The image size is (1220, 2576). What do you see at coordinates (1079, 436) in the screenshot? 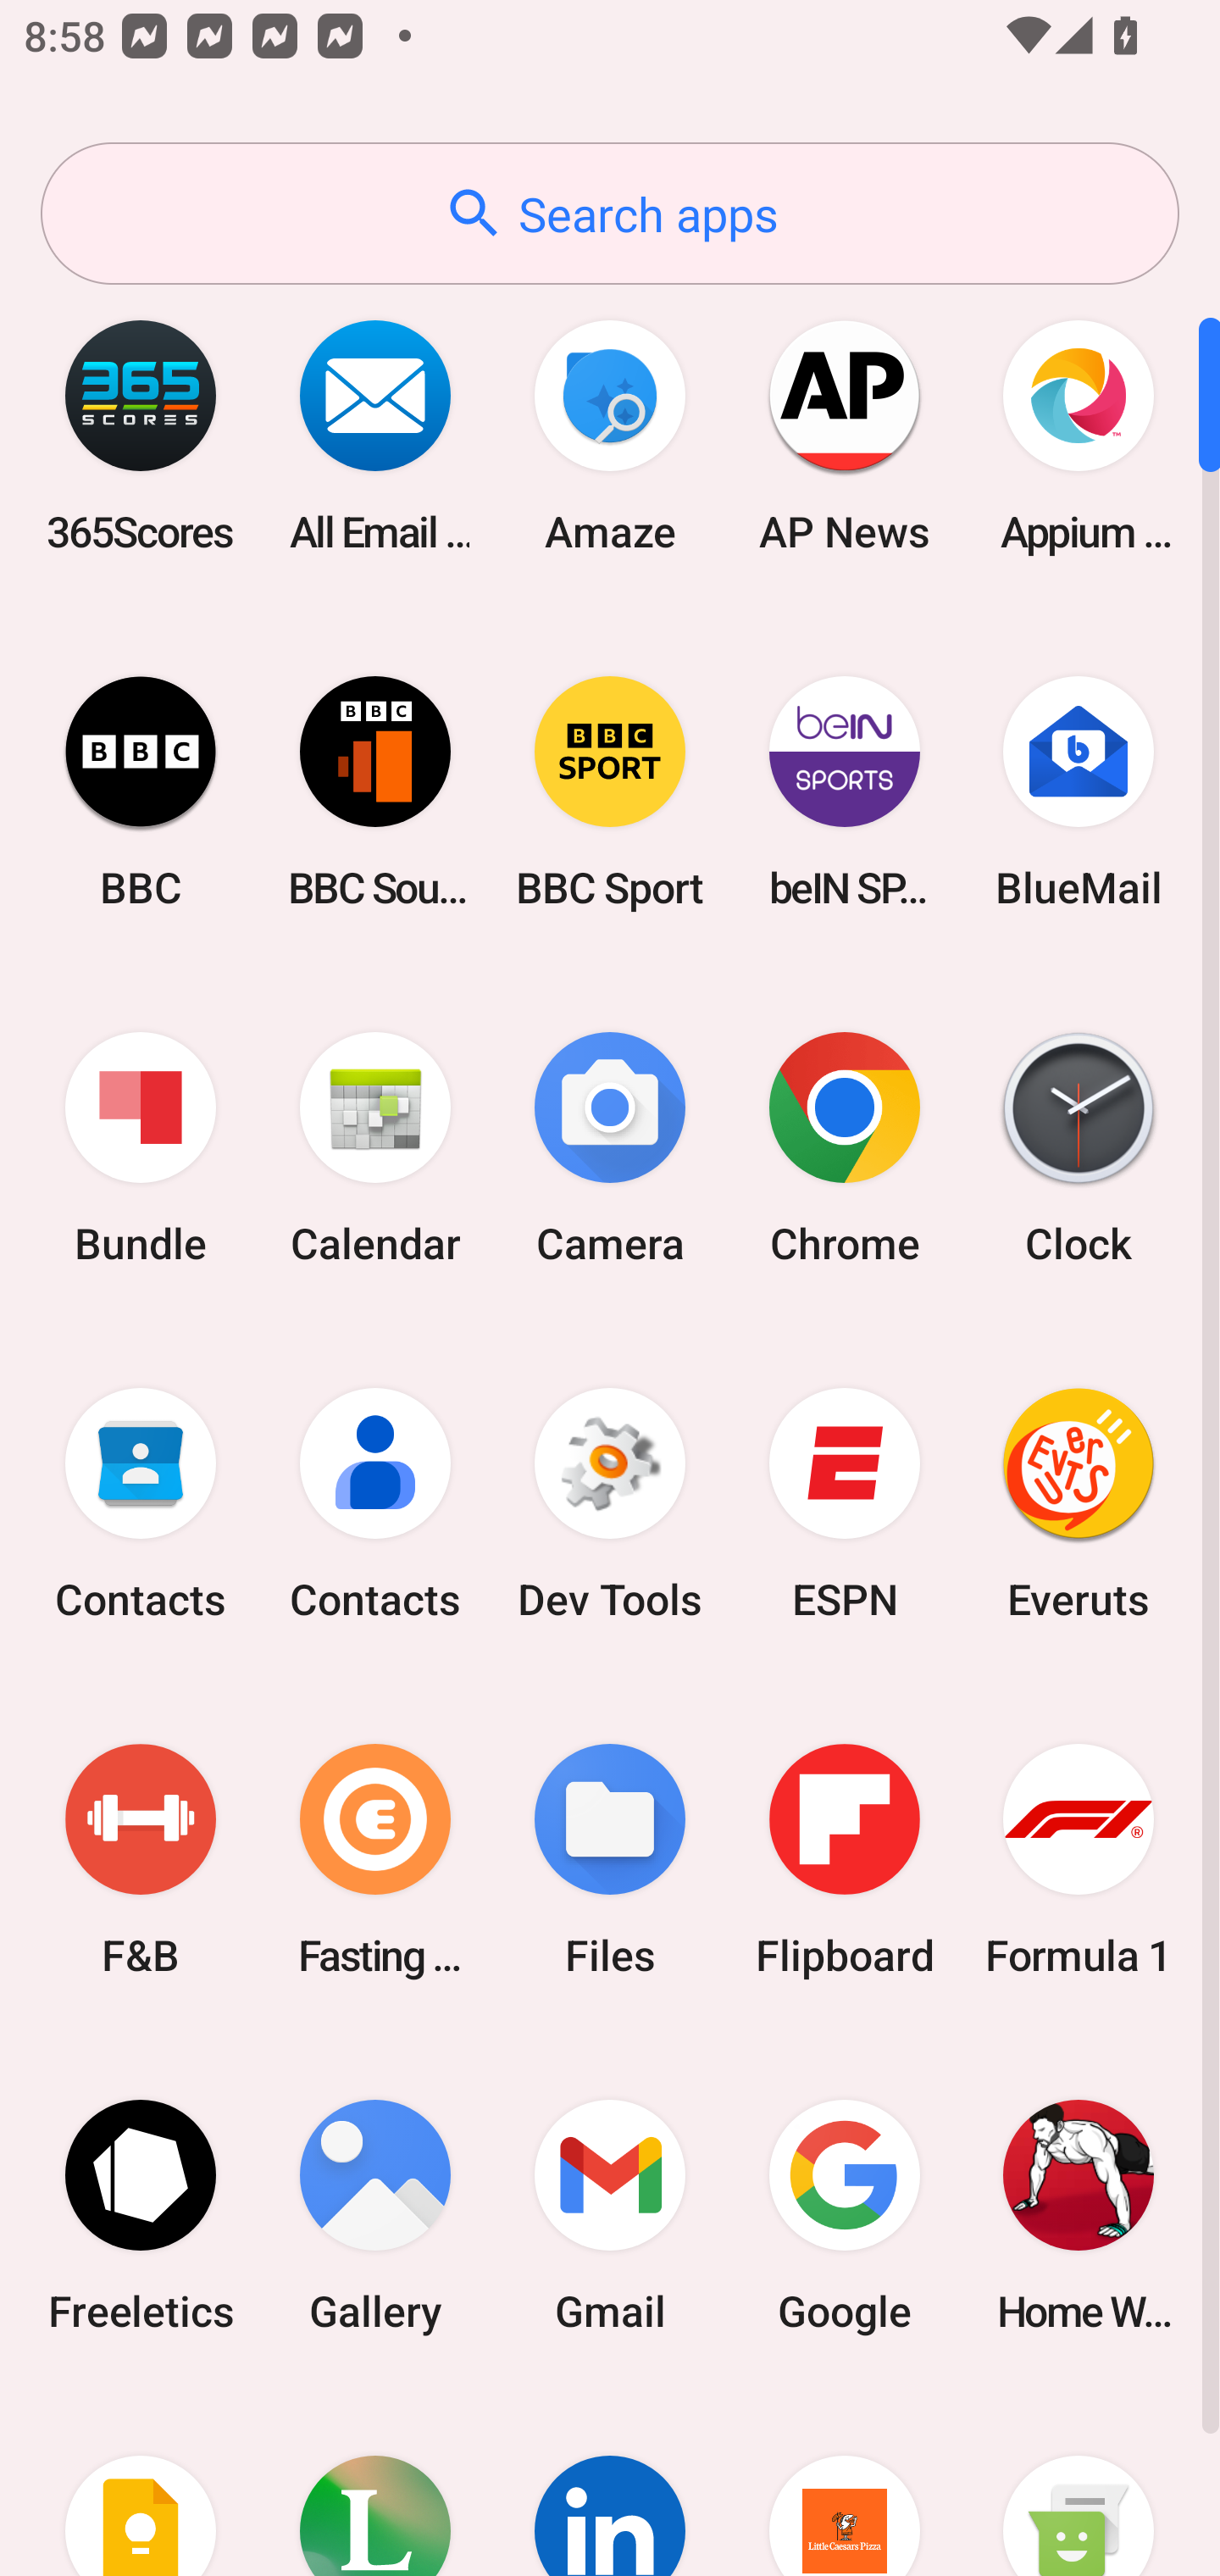
I see `Appium Settings` at bounding box center [1079, 436].